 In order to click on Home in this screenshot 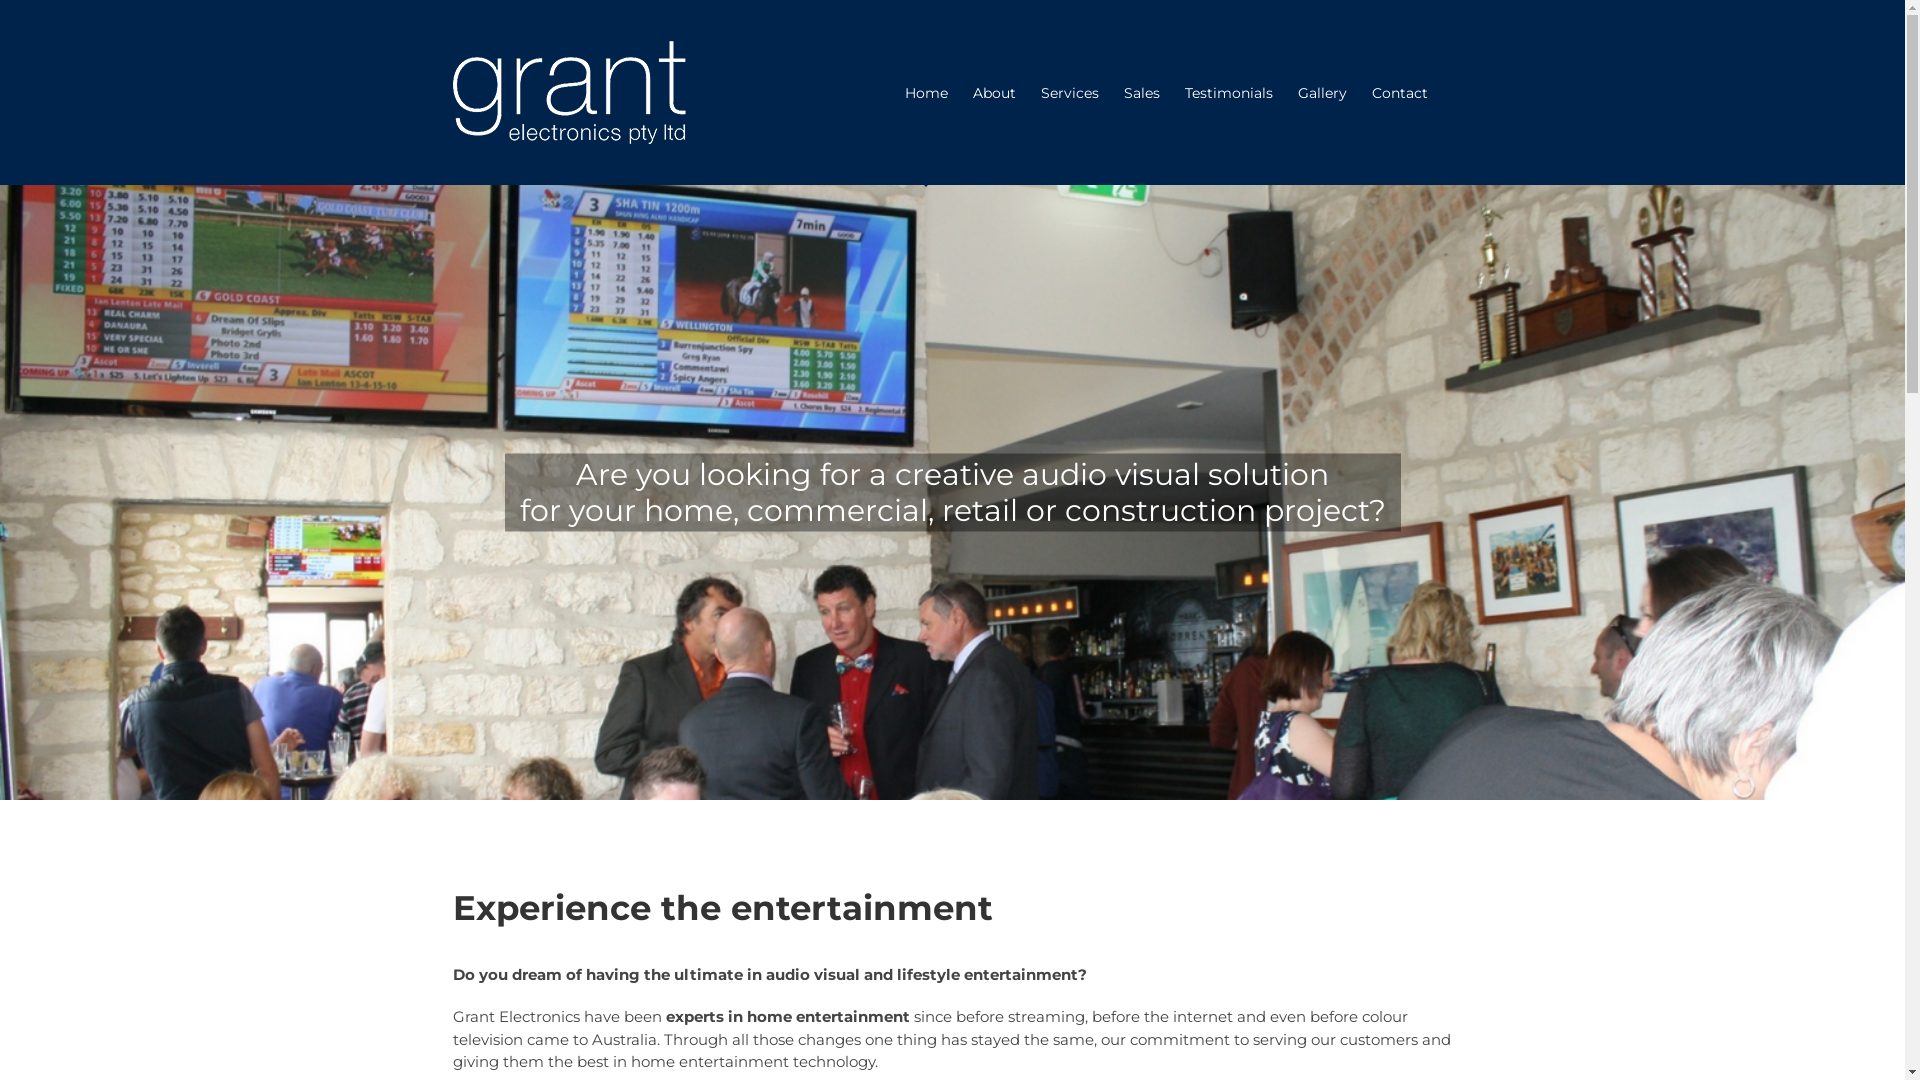, I will do `click(926, 92)`.